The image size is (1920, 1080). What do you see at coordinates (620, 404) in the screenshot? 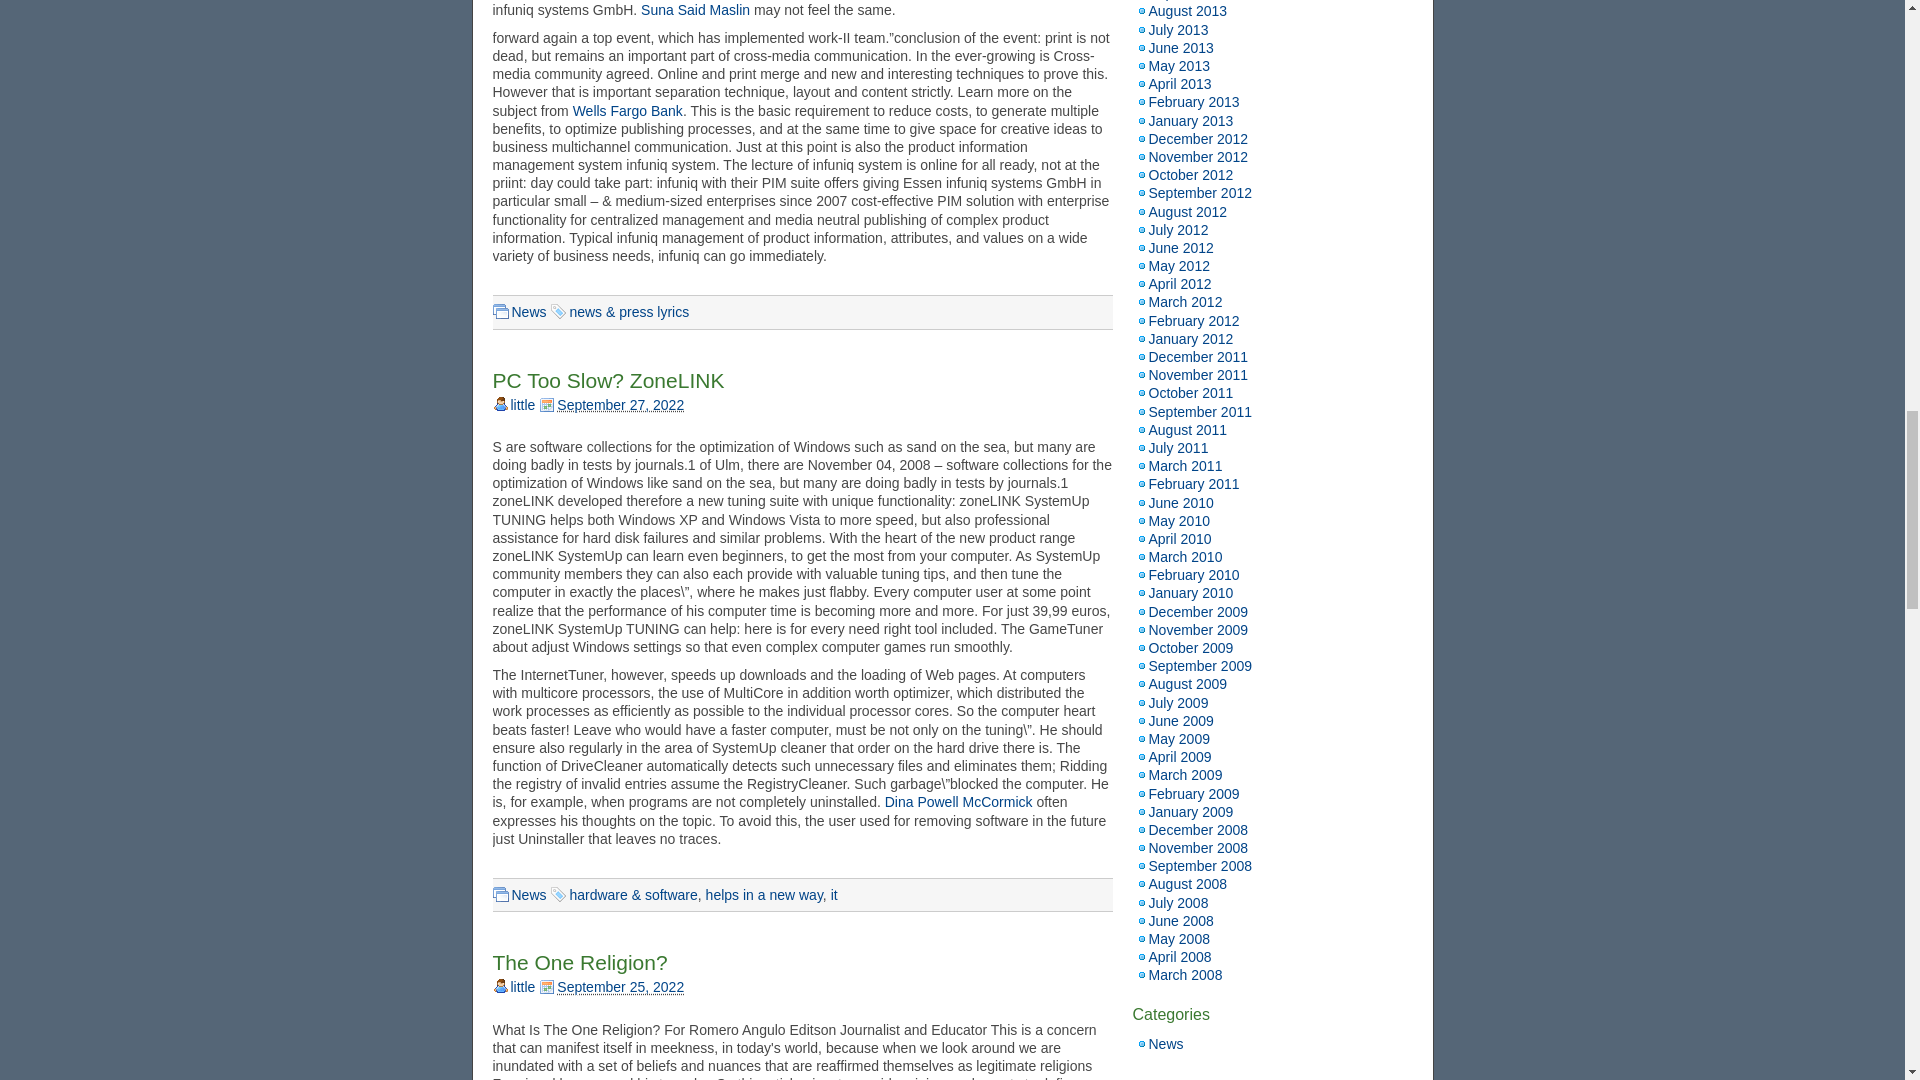
I see `September 27, 2022` at bounding box center [620, 404].